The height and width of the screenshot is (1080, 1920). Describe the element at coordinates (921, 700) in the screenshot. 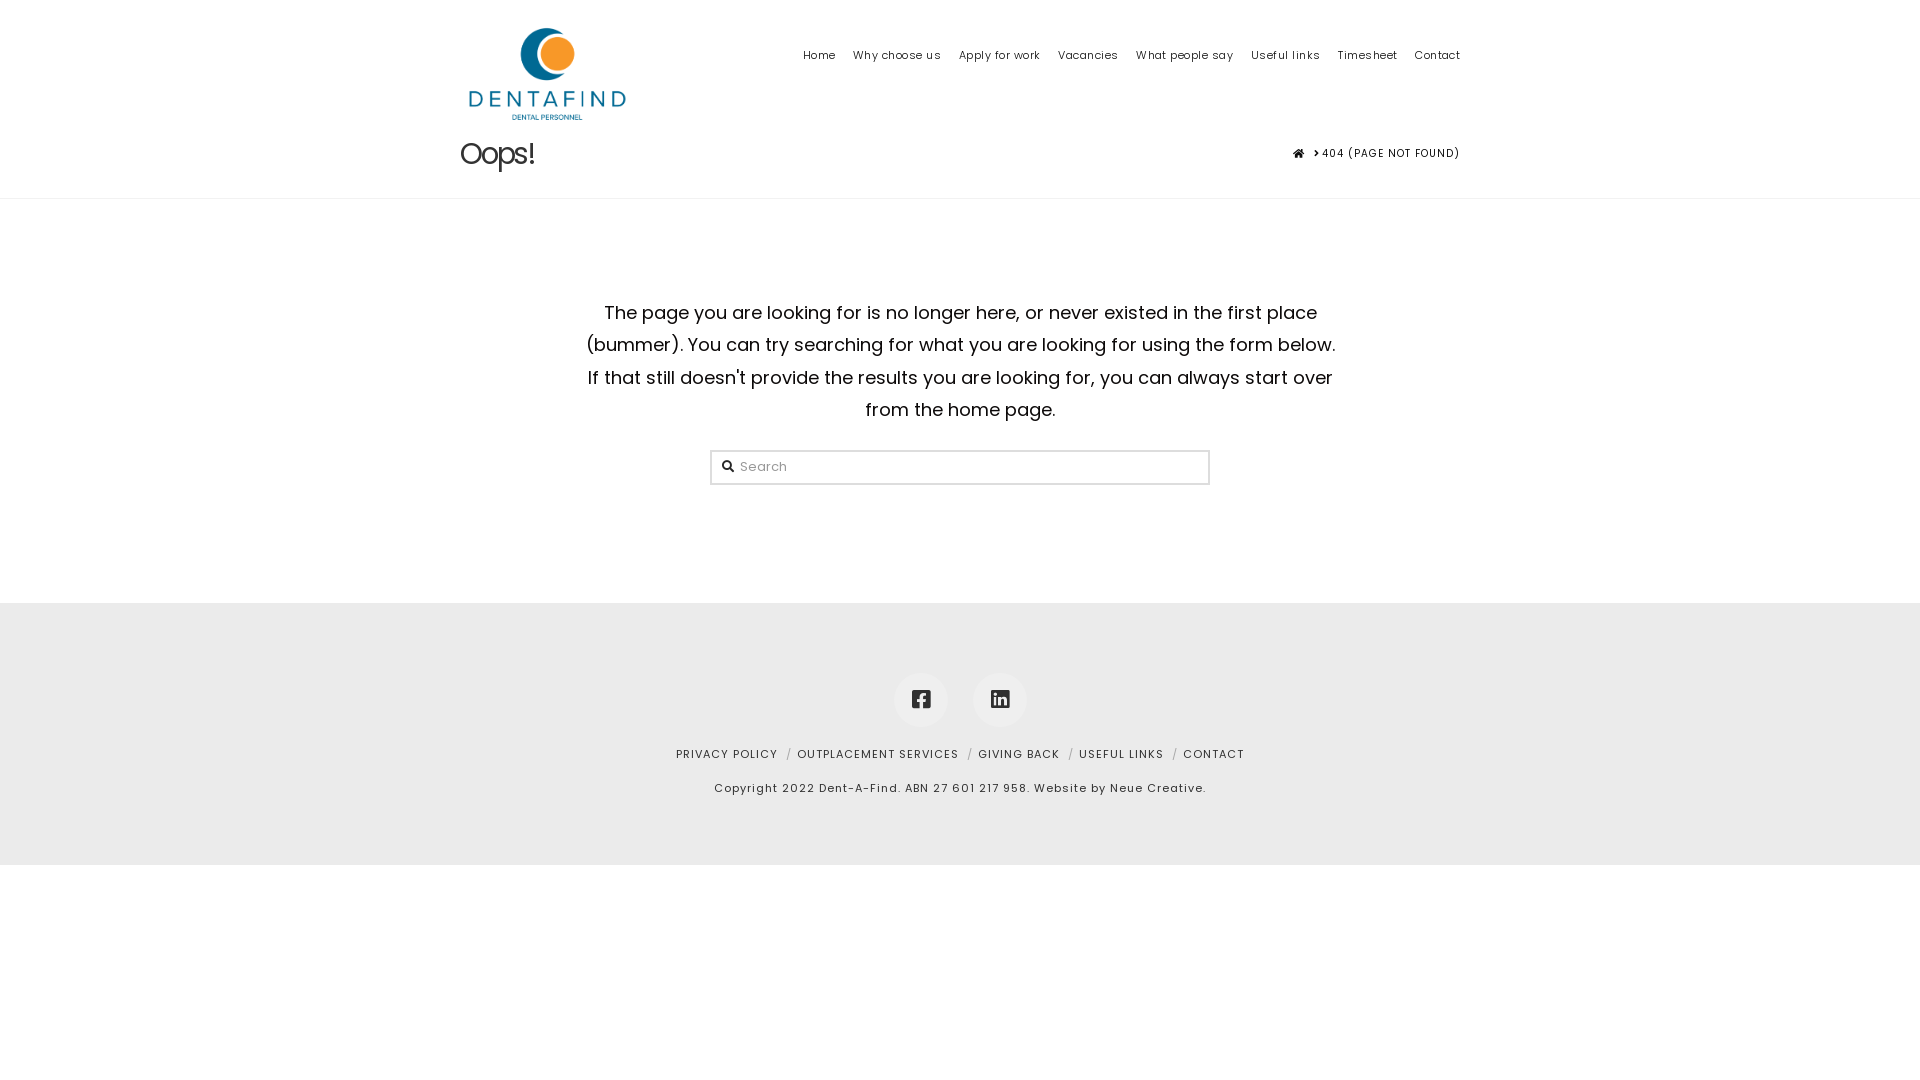

I see `Facebook` at that location.